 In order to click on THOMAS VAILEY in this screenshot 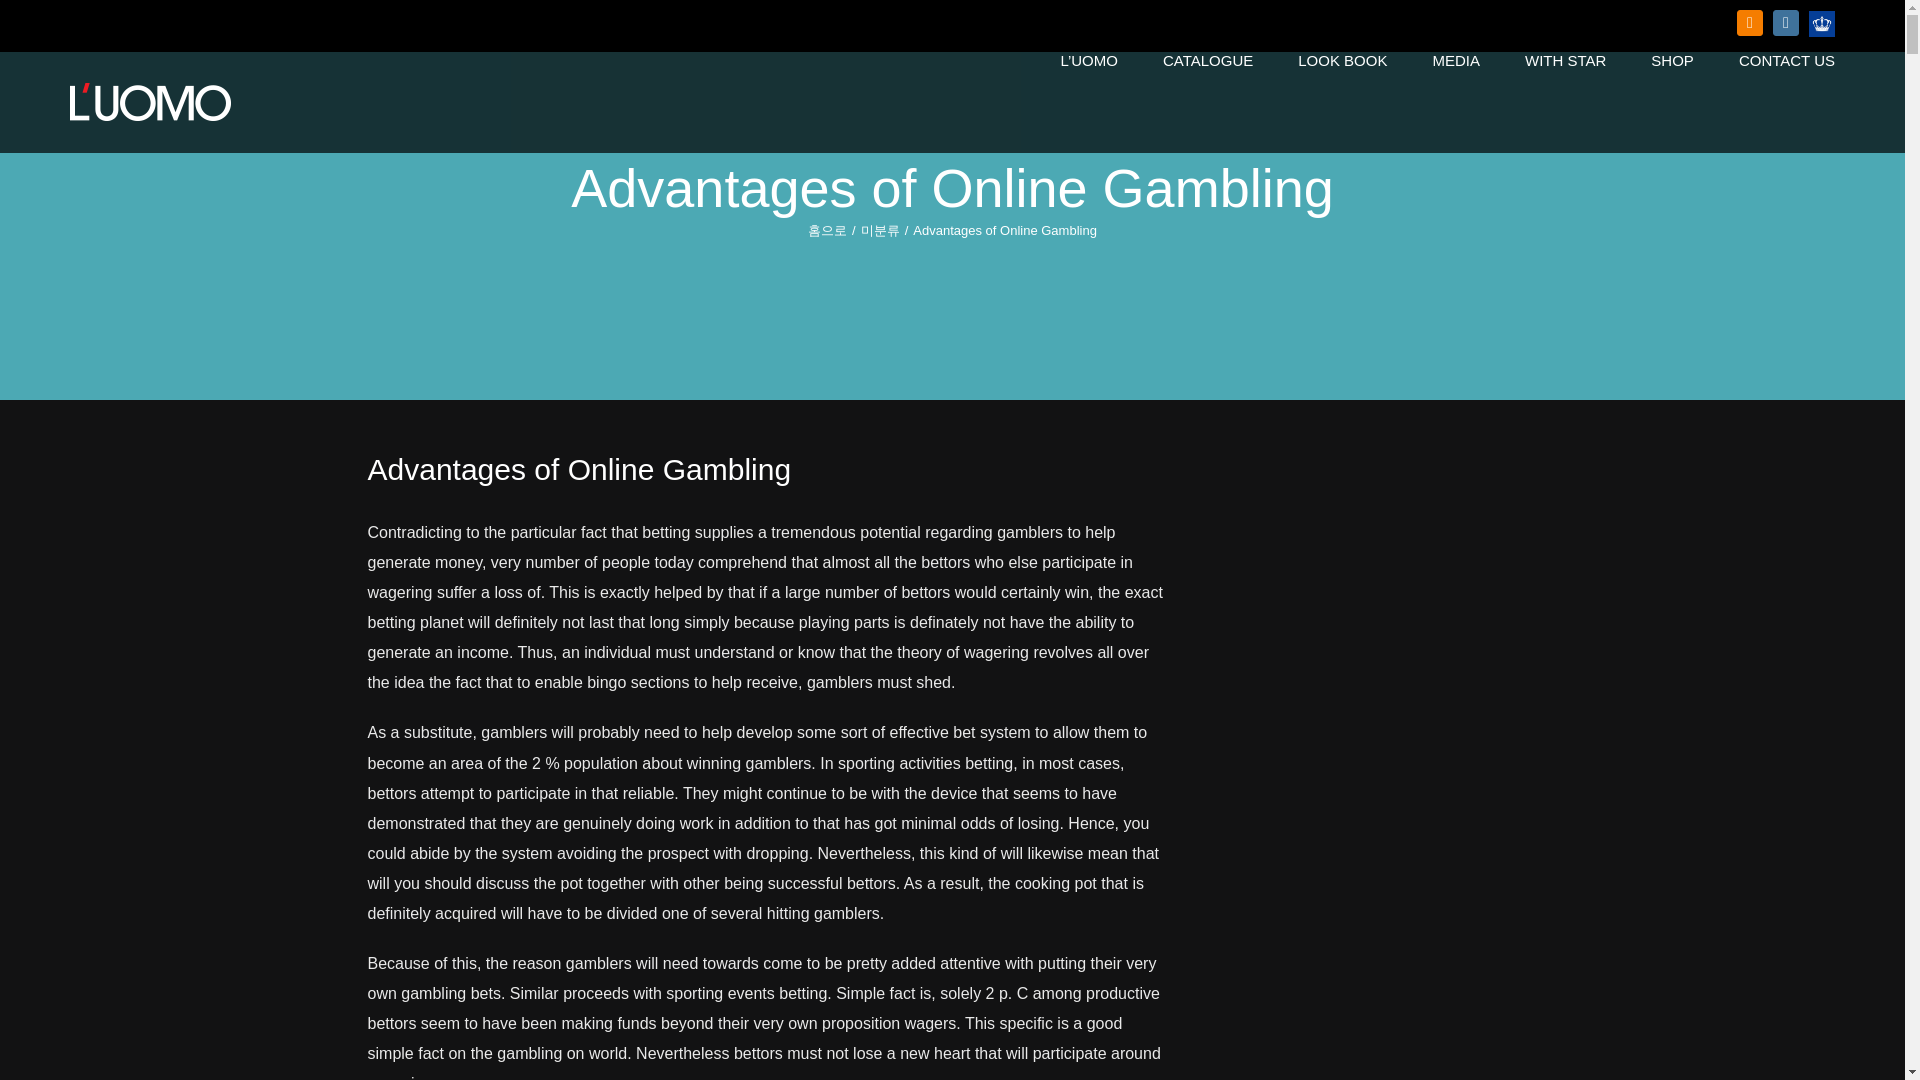, I will do `click(1822, 23)`.